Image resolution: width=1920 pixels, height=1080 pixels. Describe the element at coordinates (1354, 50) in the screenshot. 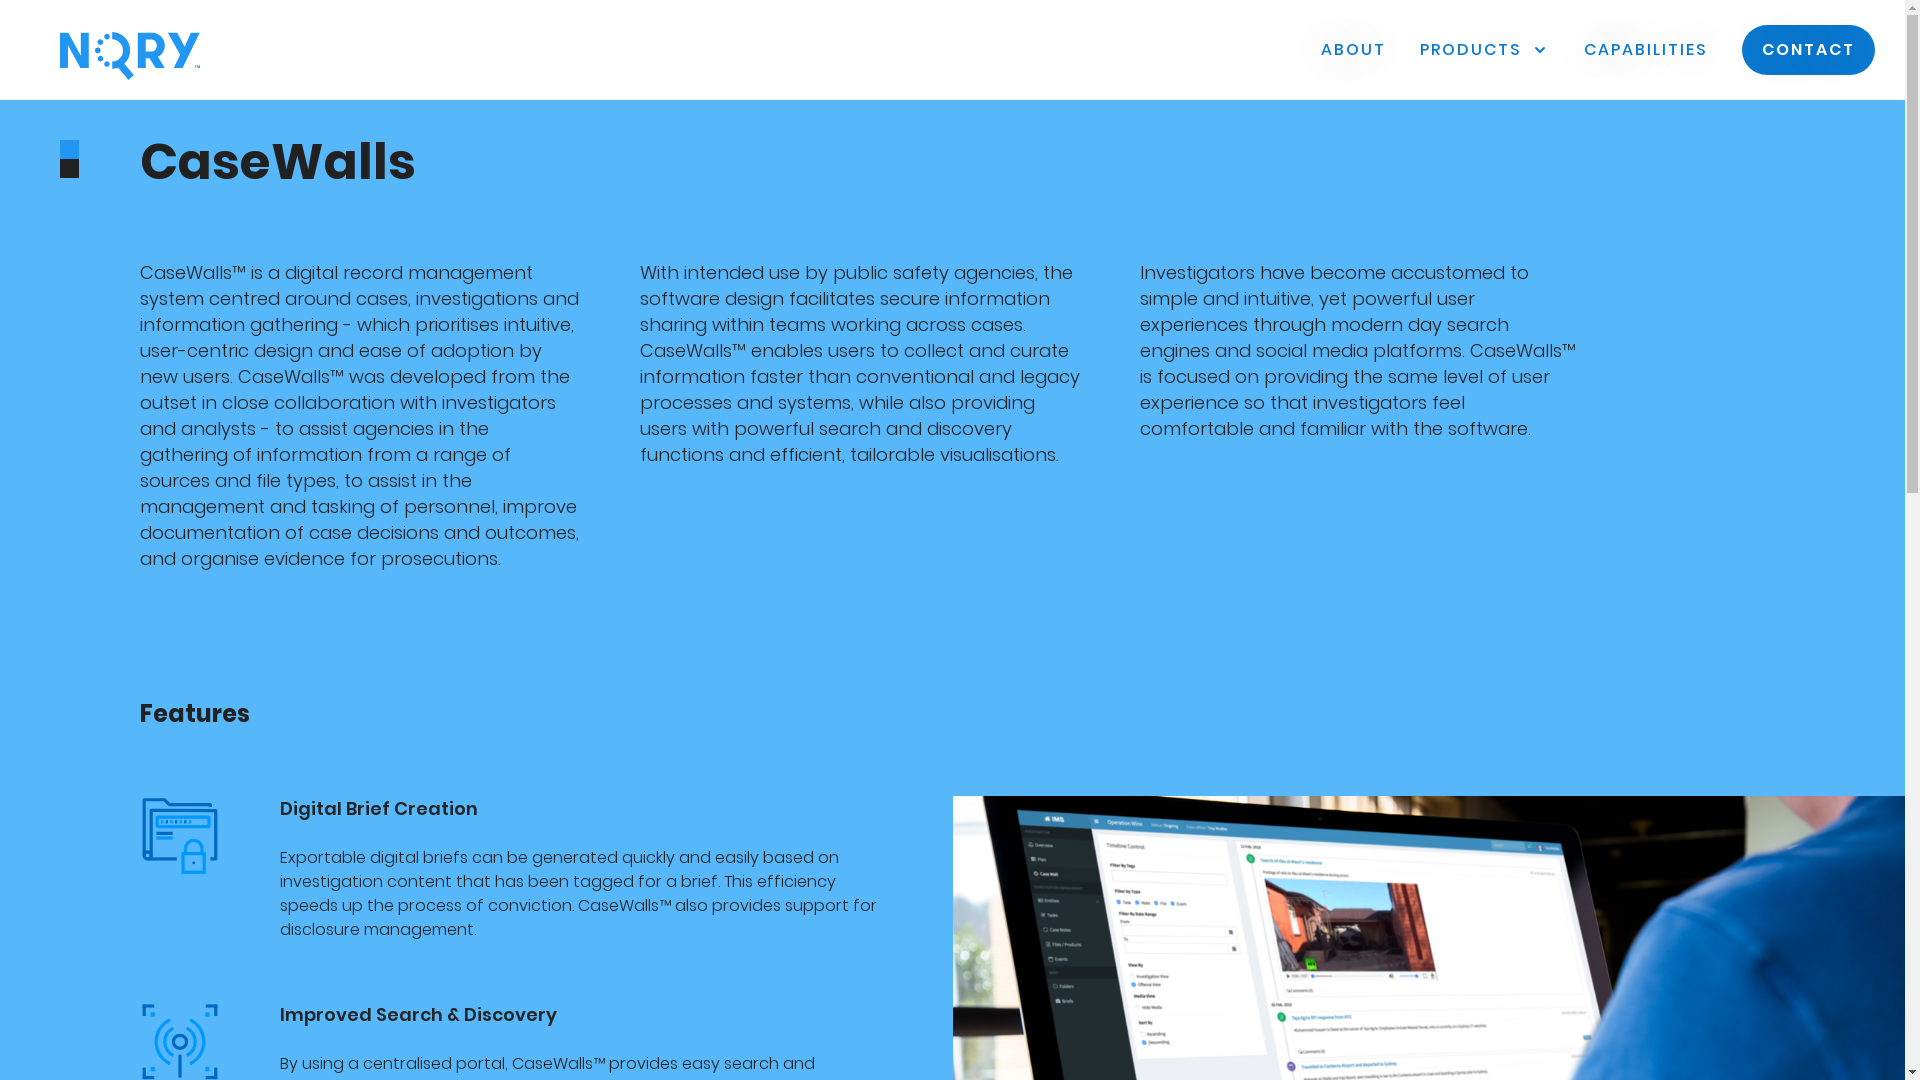

I see `ABOUT` at that location.